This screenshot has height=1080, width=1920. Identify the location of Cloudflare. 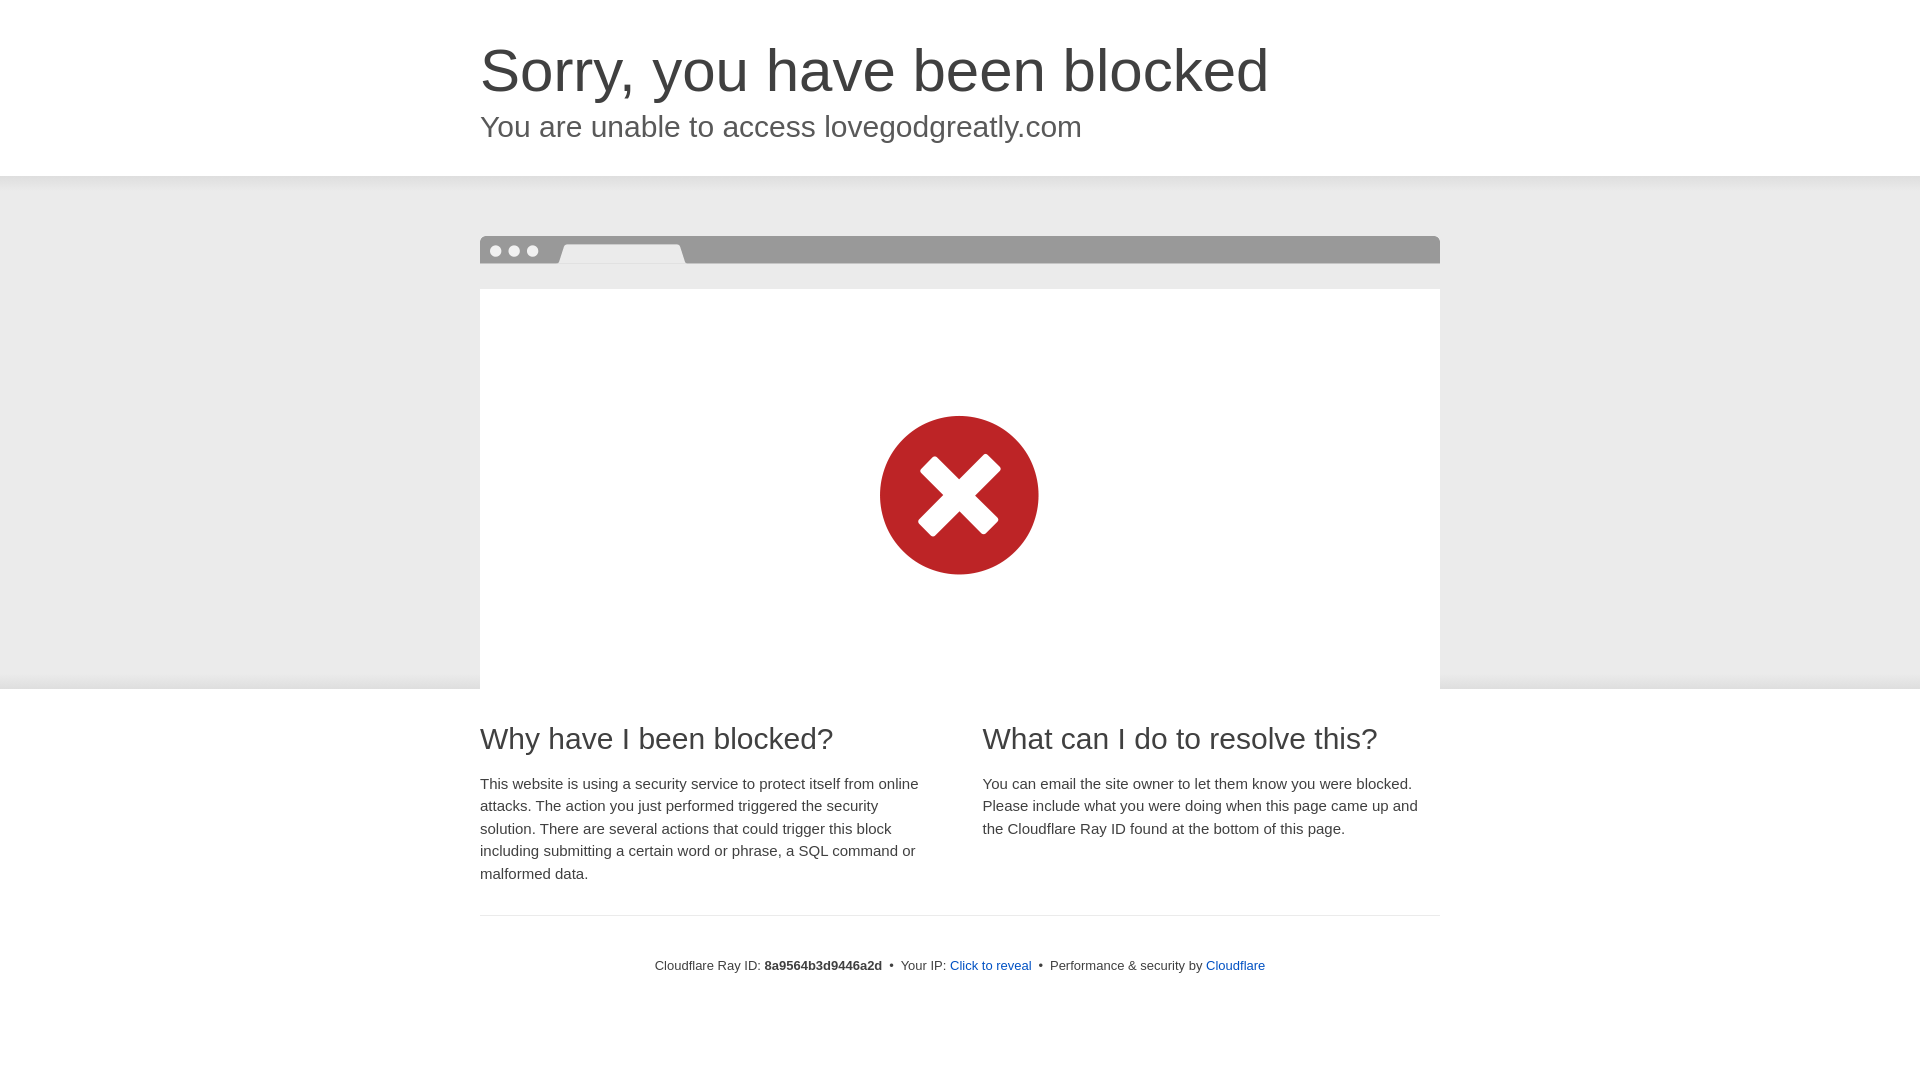
(1235, 965).